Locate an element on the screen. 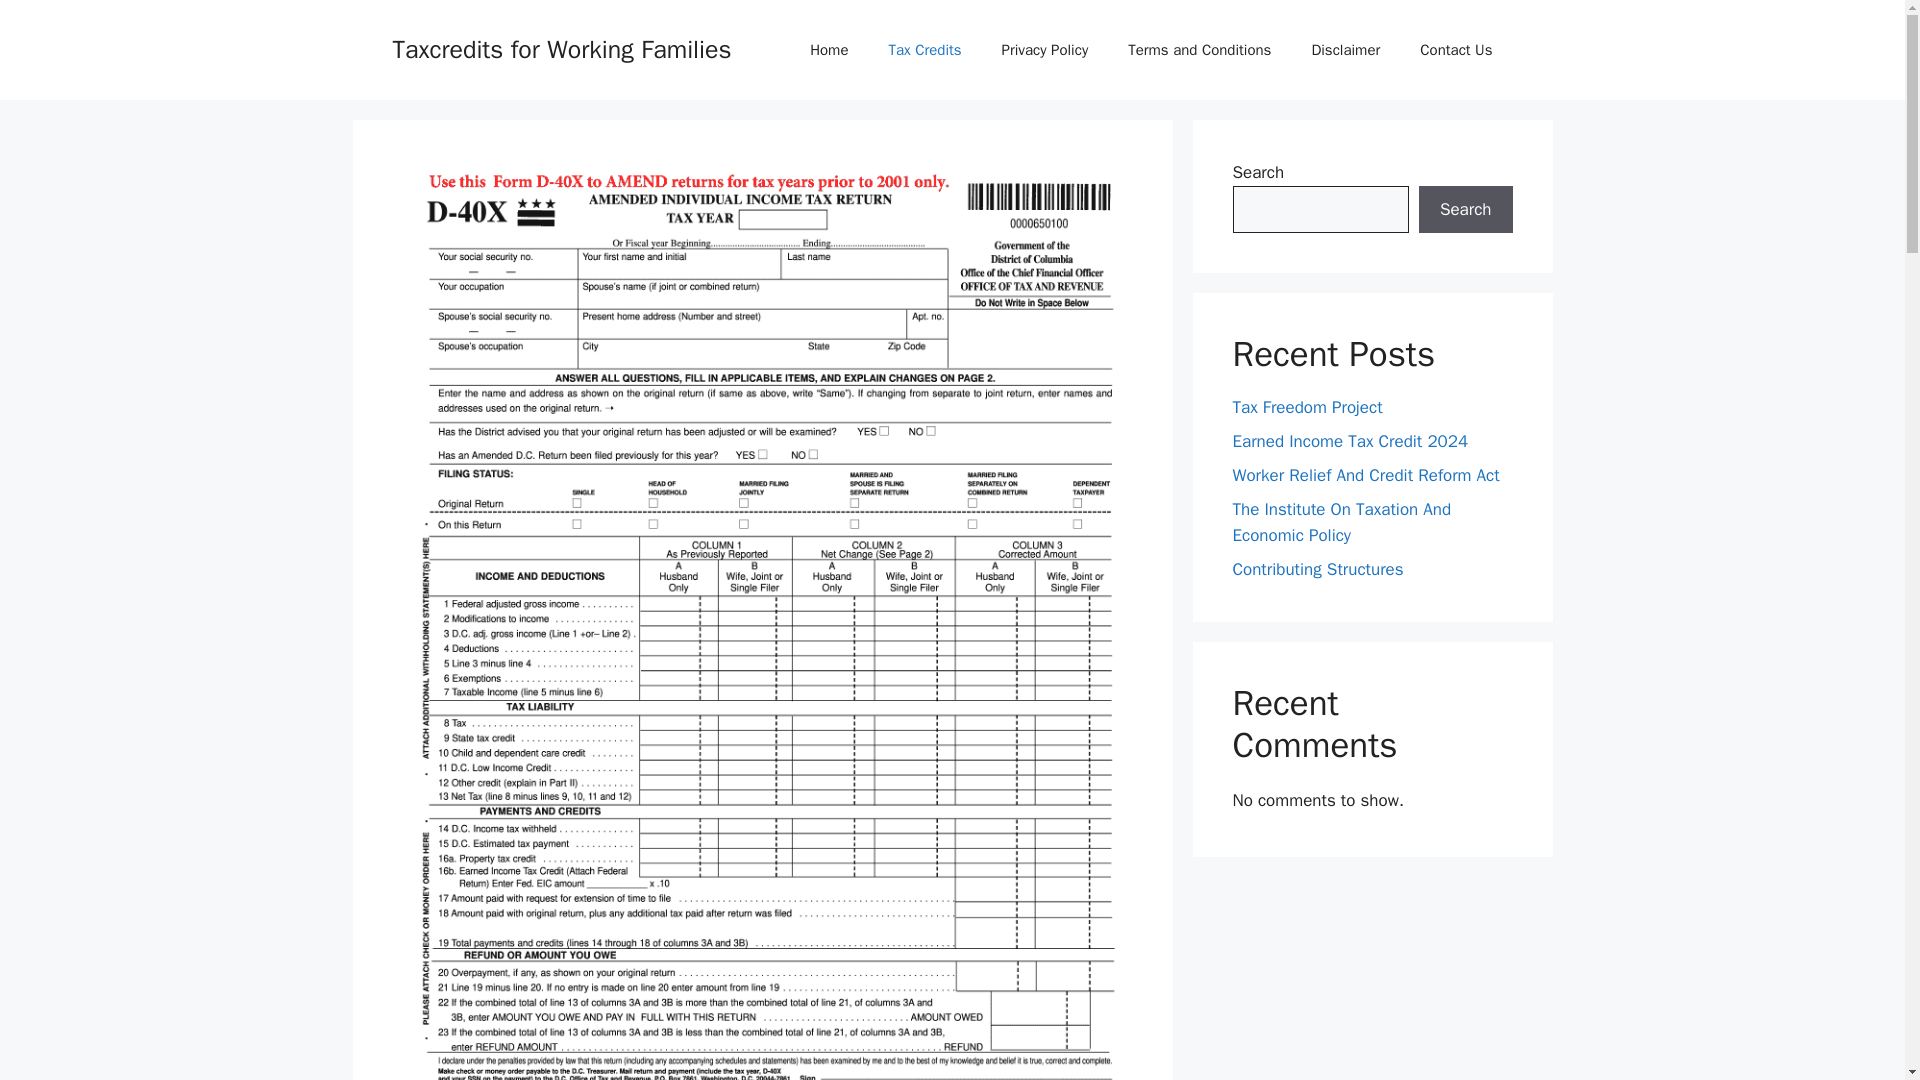 This screenshot has width=1920, height=1080. Taxcredits for Working Families is located at coordinates (561, 48).